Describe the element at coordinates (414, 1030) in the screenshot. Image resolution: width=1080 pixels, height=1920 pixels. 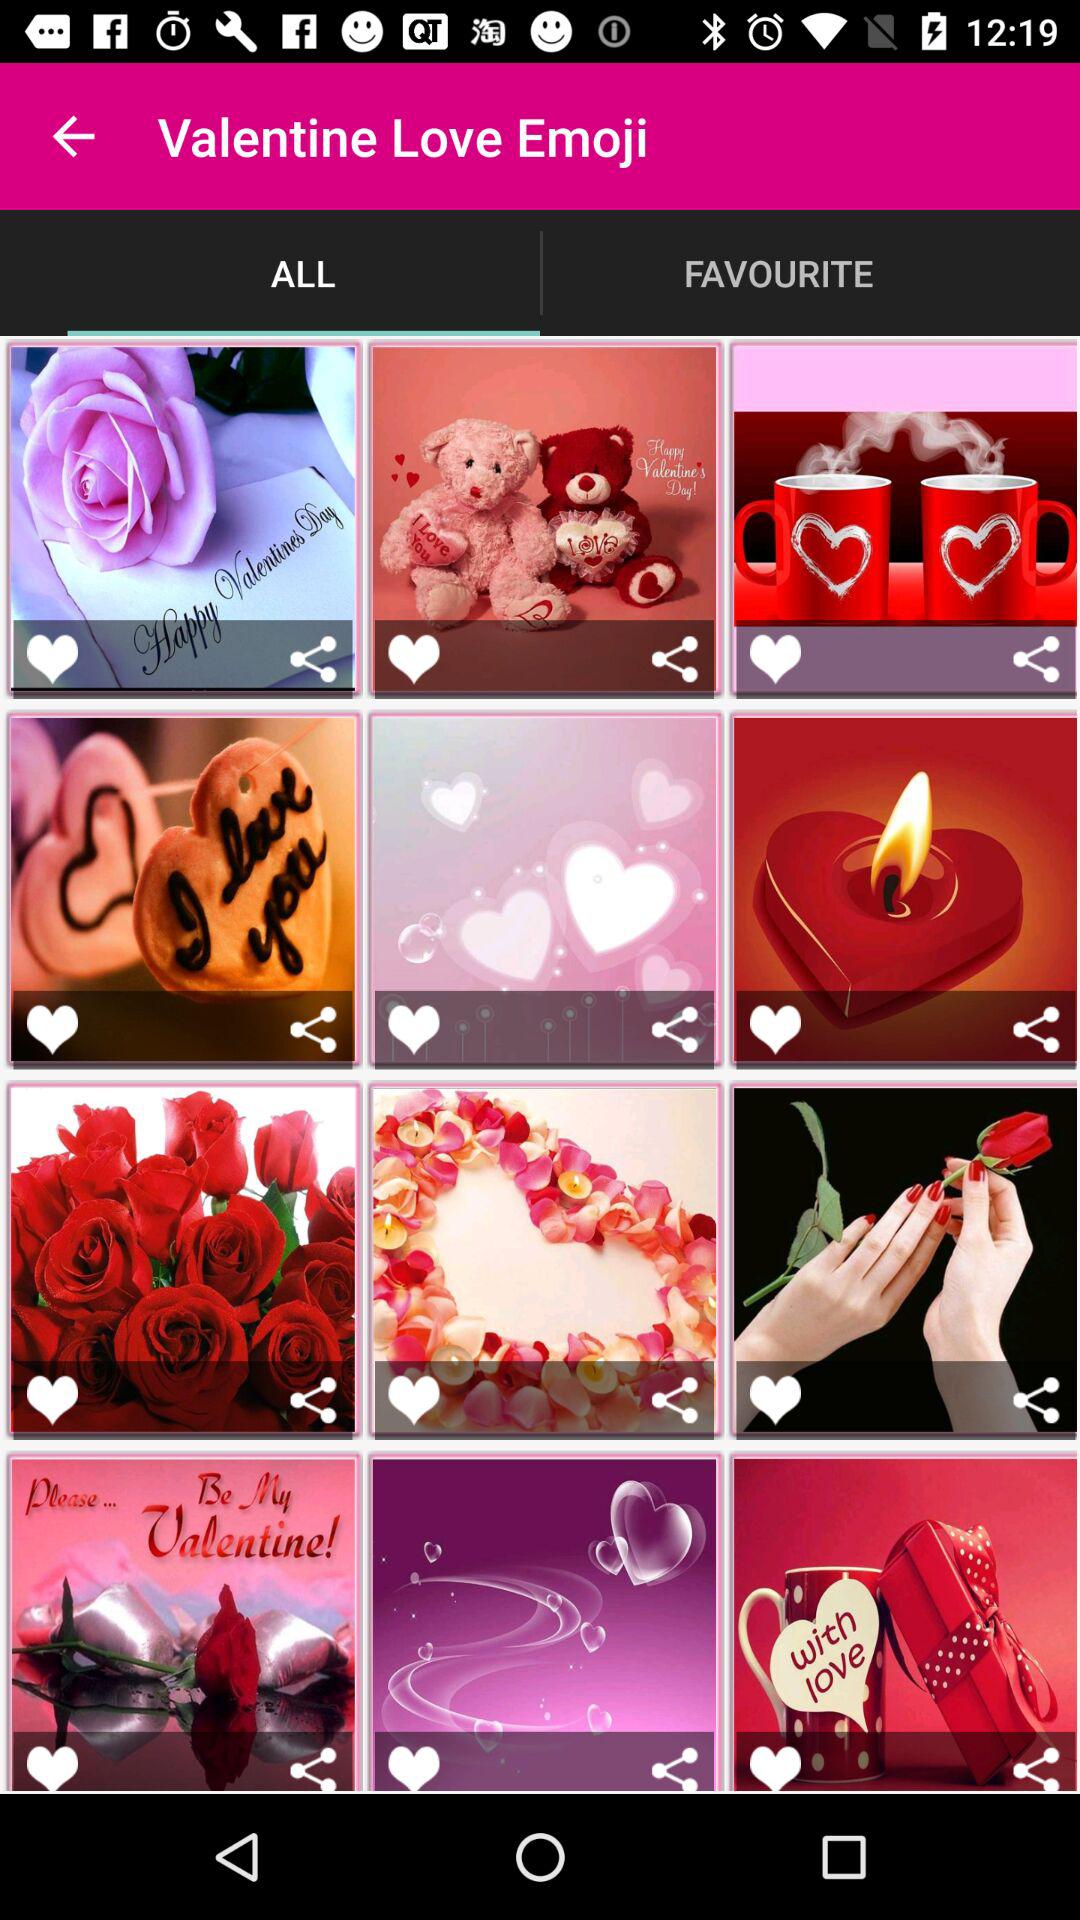
I see `button to like an emoji` at that location.